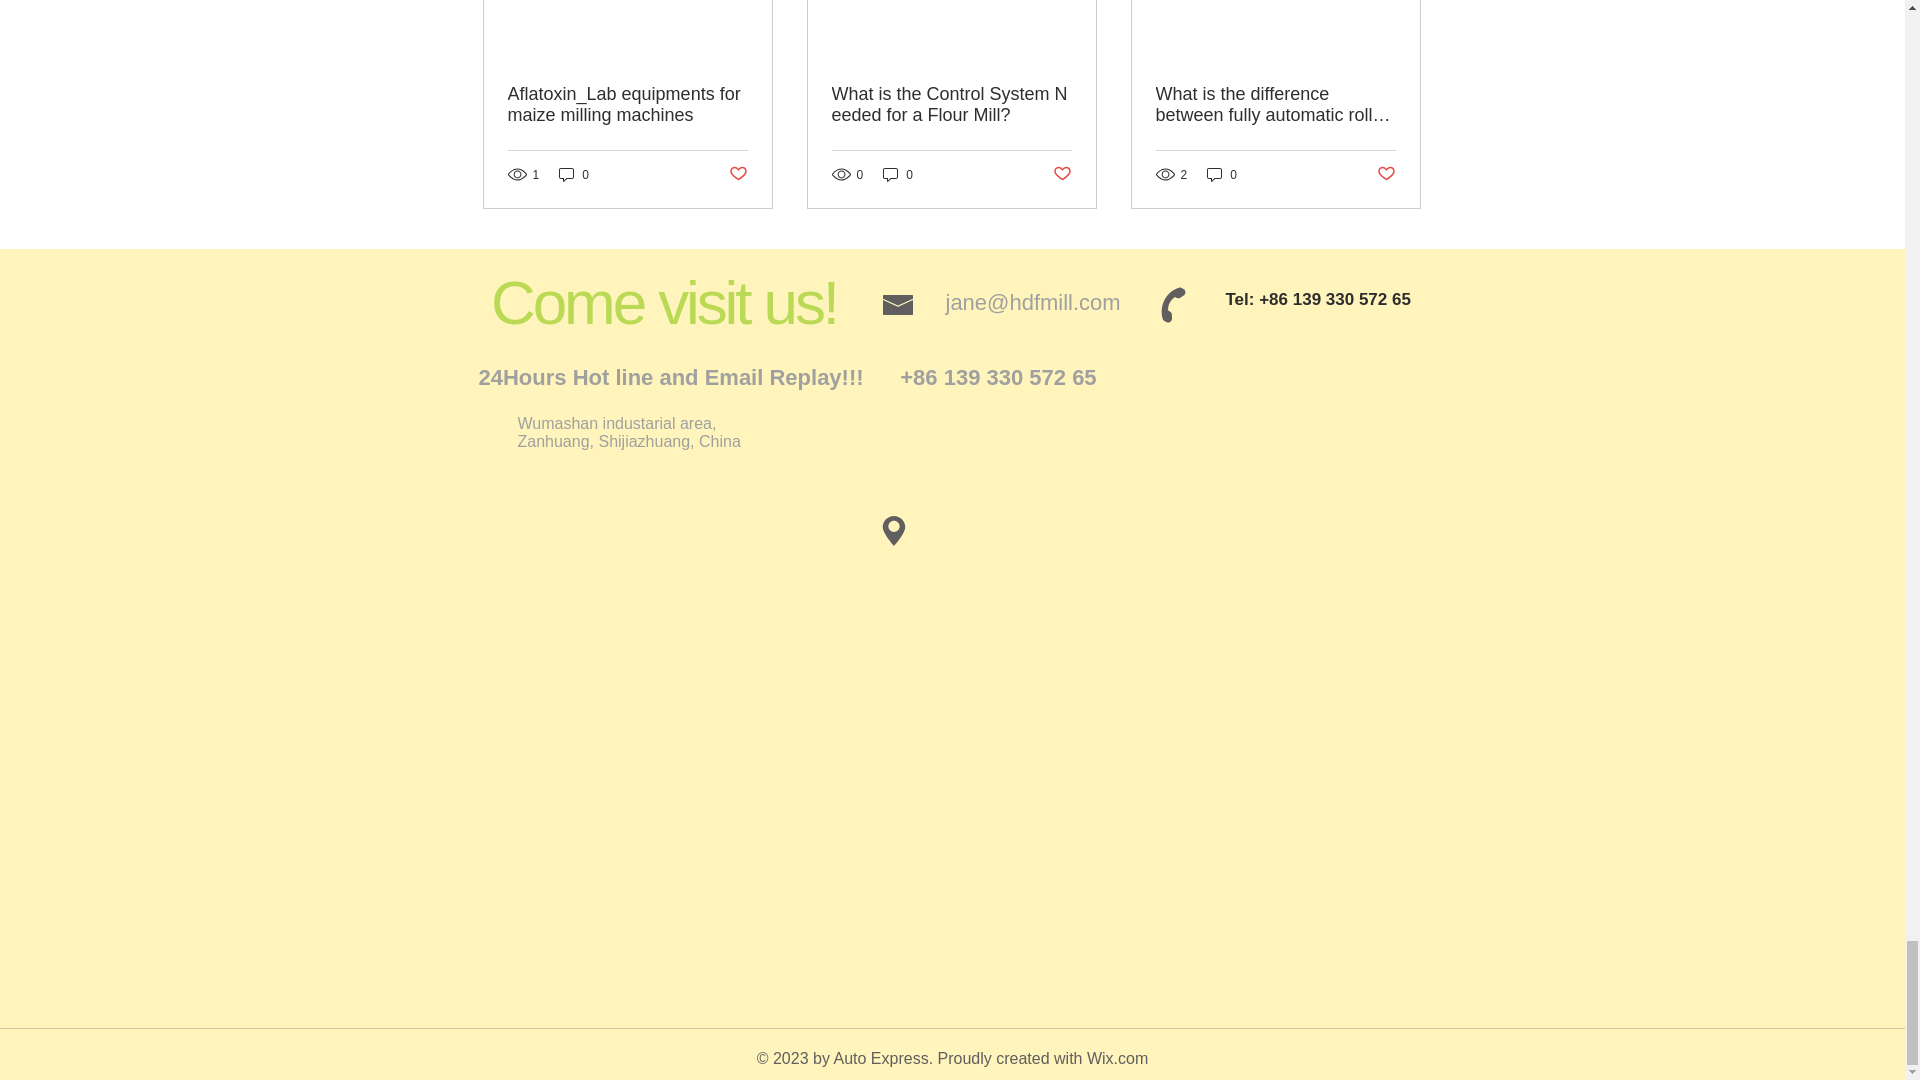 This screenshot has height=1080, width=1920. Describe the element at coordinates (951, 105) in the screenshot. I see `What is the Control System Needed for a Flour Mill?` at that location.